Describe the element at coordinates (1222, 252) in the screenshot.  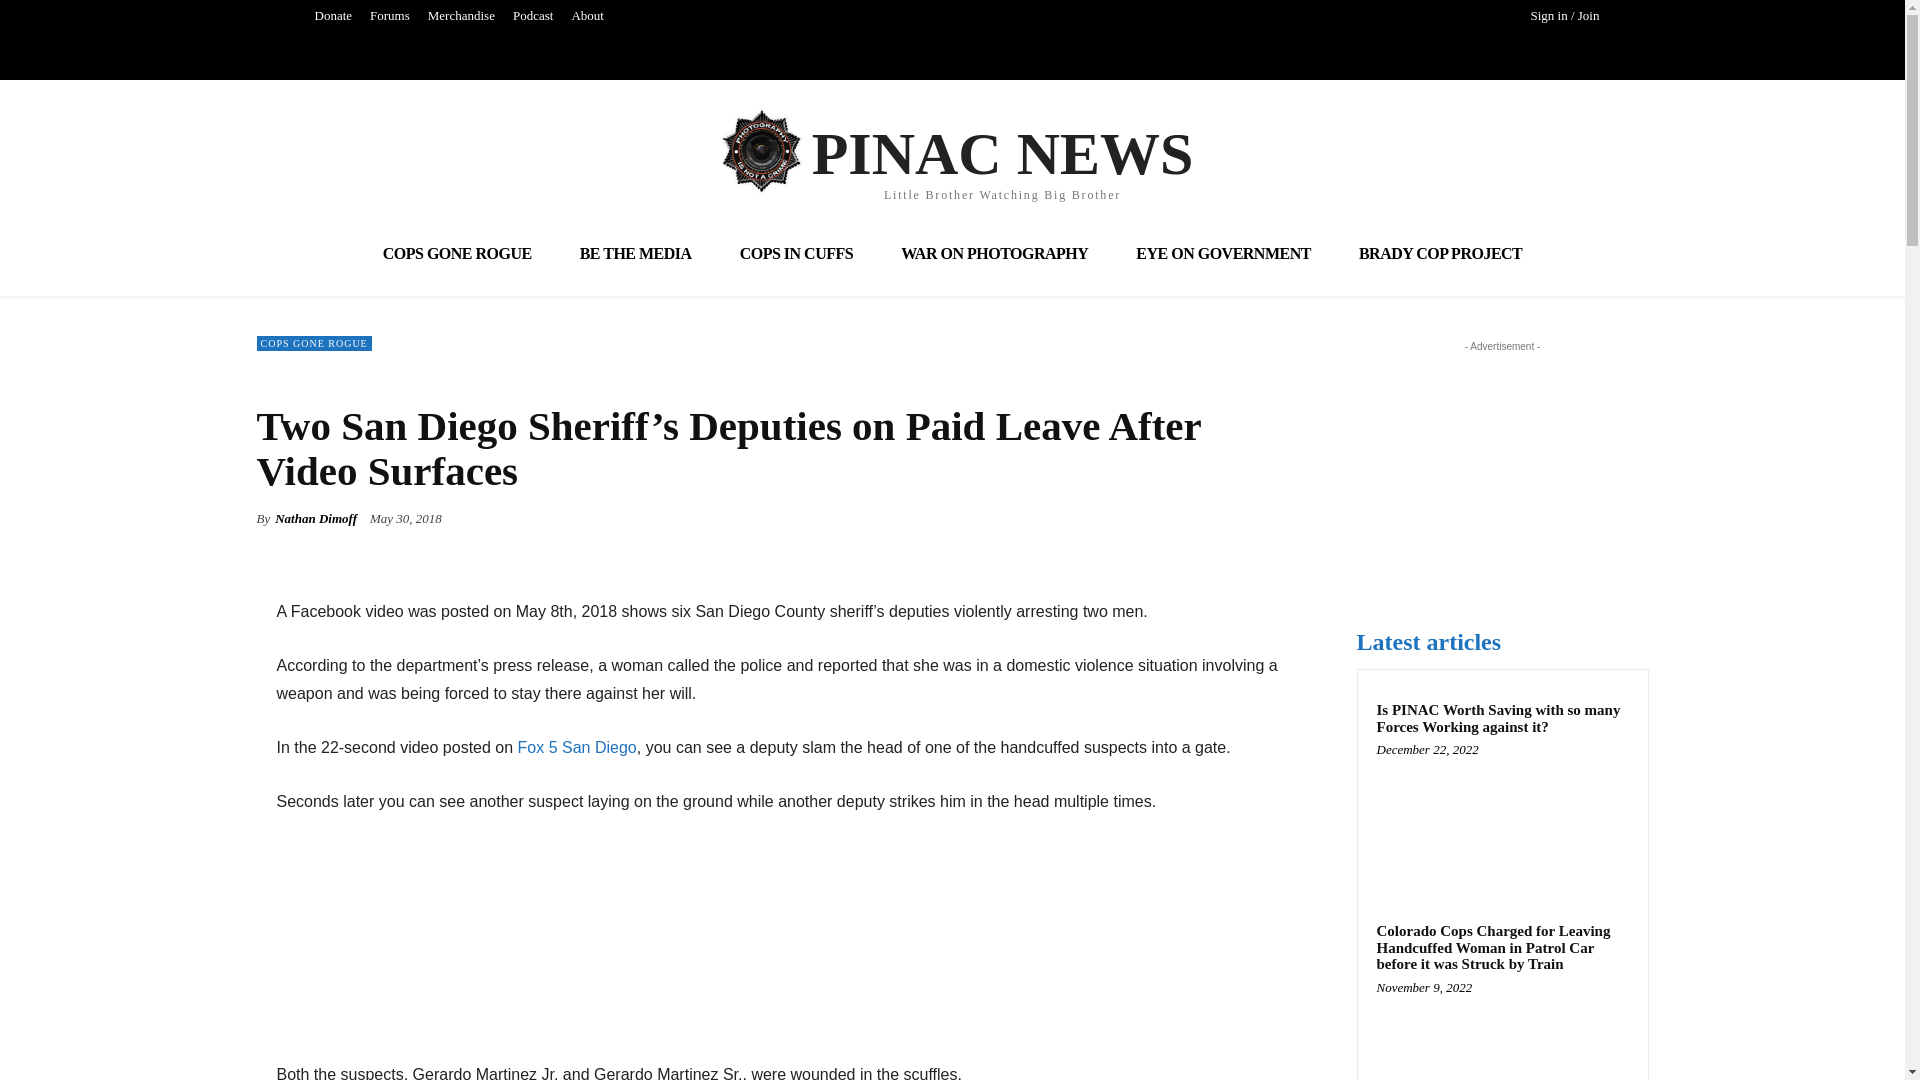
I see `Fox 5 San Diego` at that location.